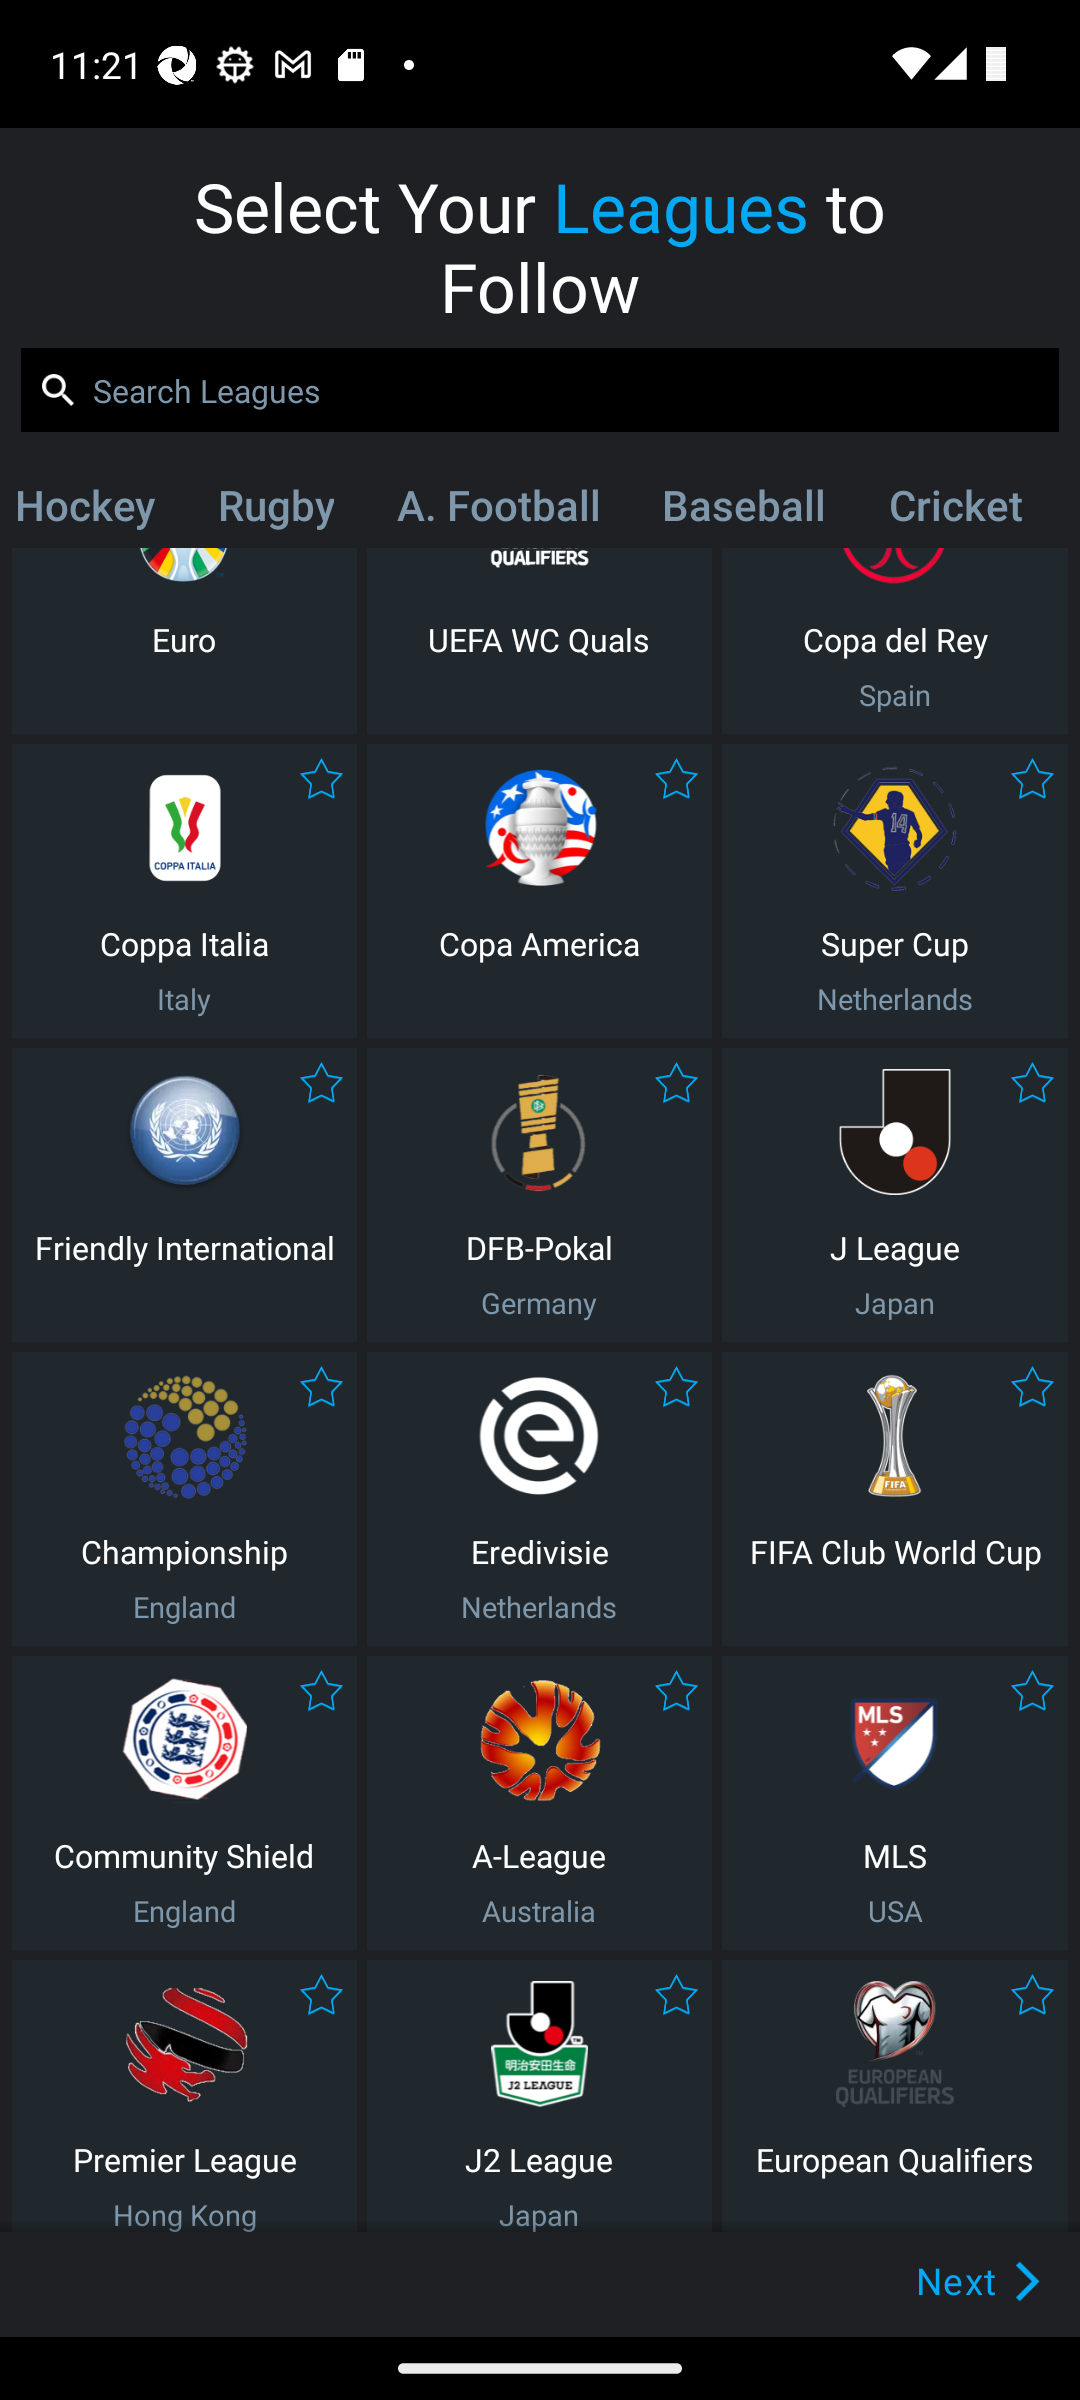  I want to click on Copa America, so click(539, 890).